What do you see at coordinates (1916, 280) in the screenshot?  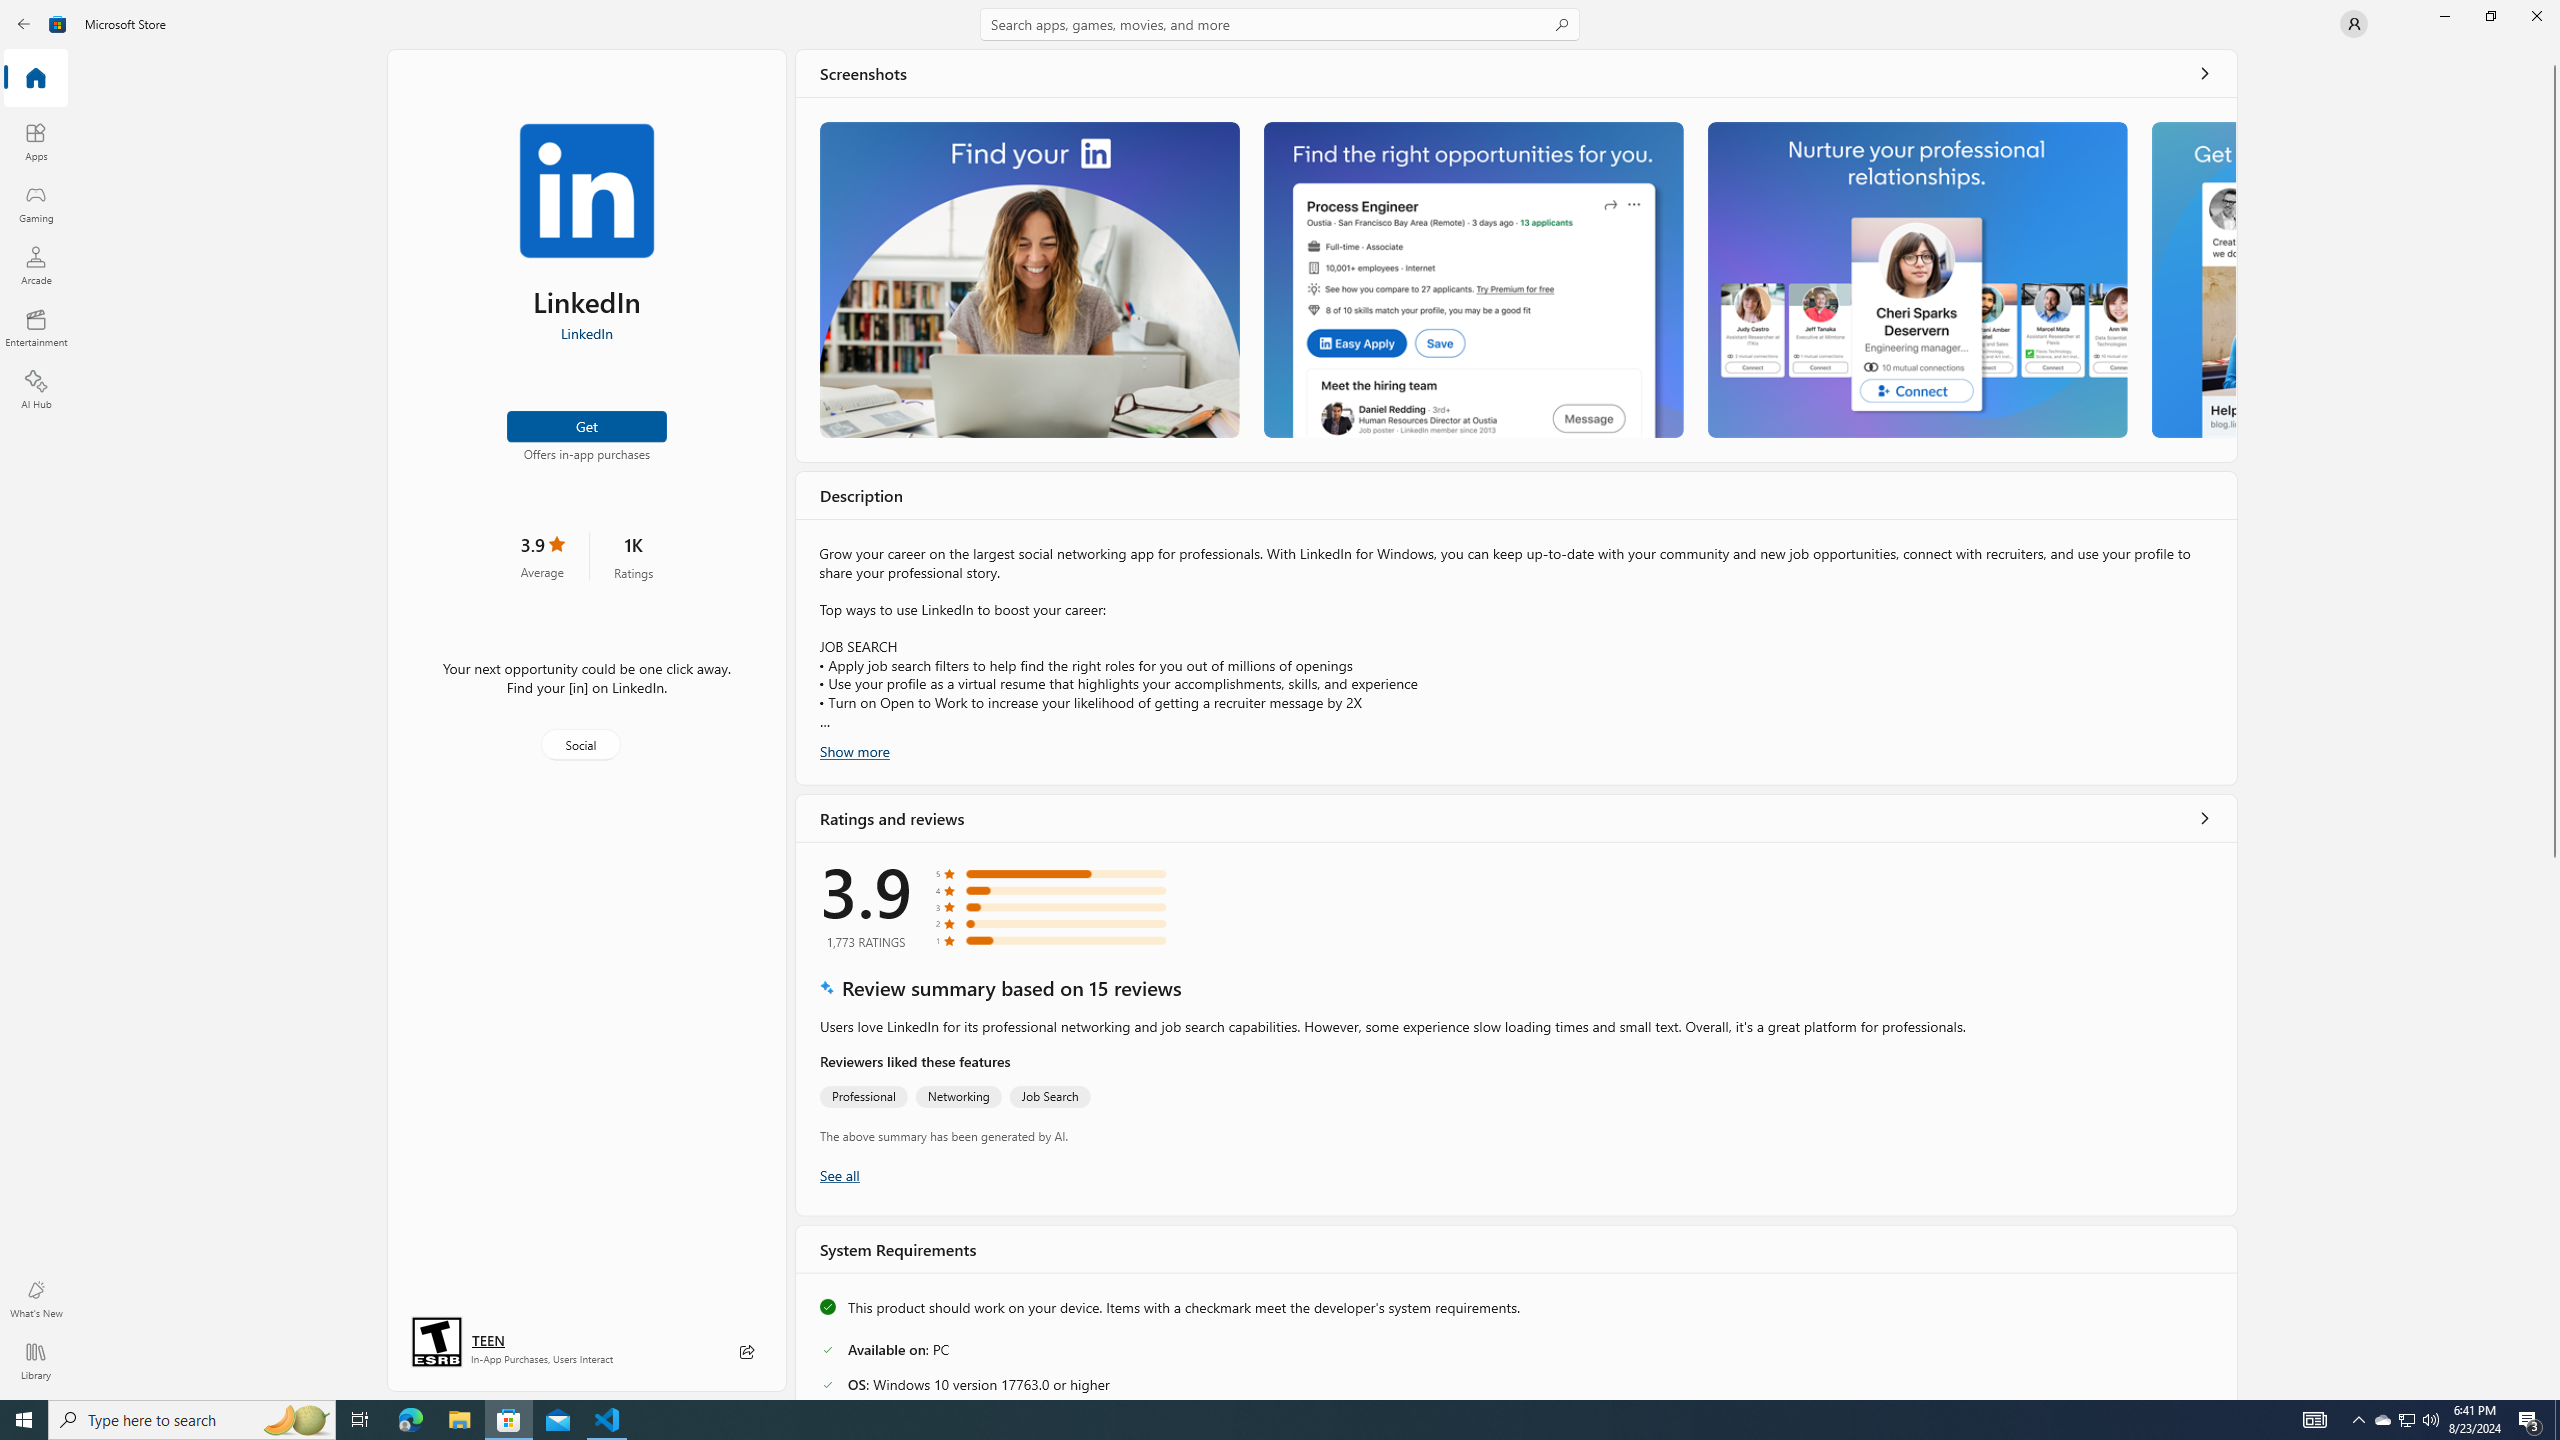 I see `Screenshot 3` at bounding box center [1916, 280].